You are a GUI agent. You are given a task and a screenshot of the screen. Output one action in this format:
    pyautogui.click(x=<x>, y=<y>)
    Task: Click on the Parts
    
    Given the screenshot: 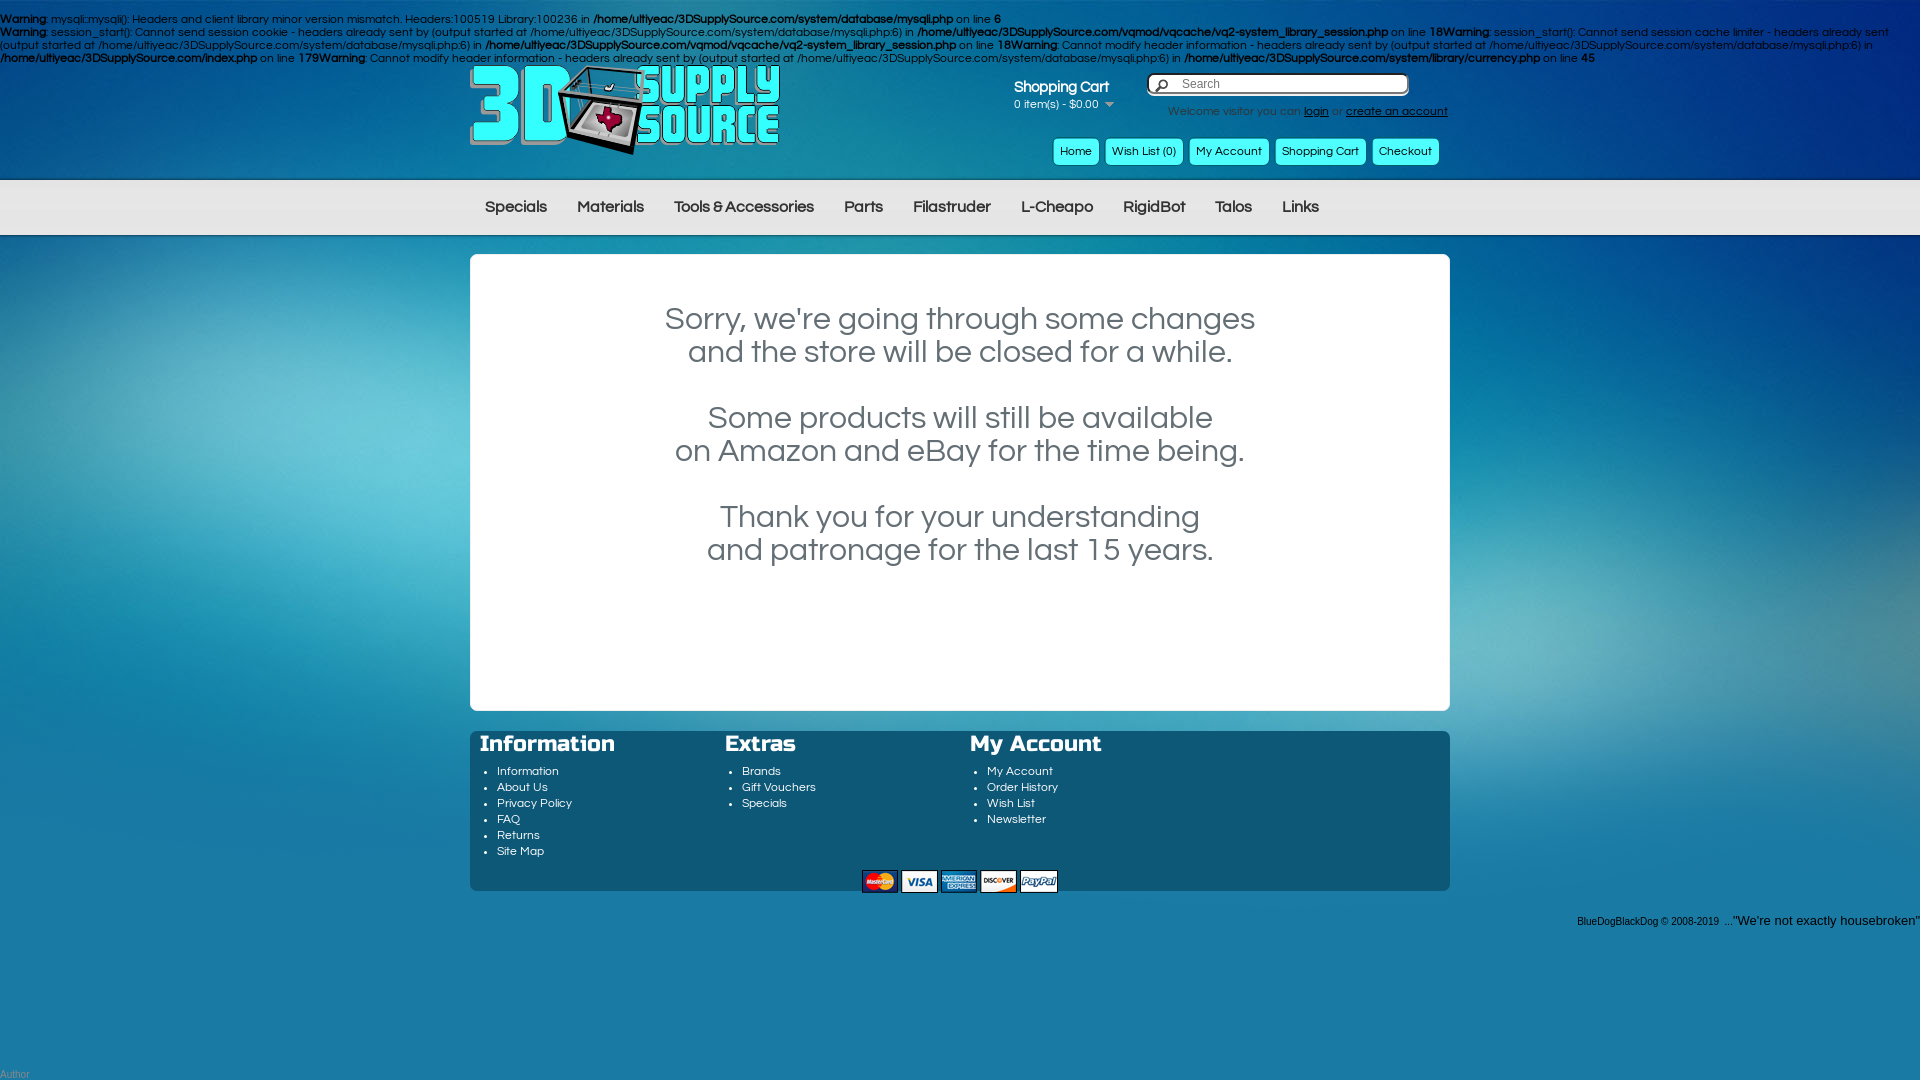 What is the action you would take?
    pyautogui.click(x=864, y=206)
    